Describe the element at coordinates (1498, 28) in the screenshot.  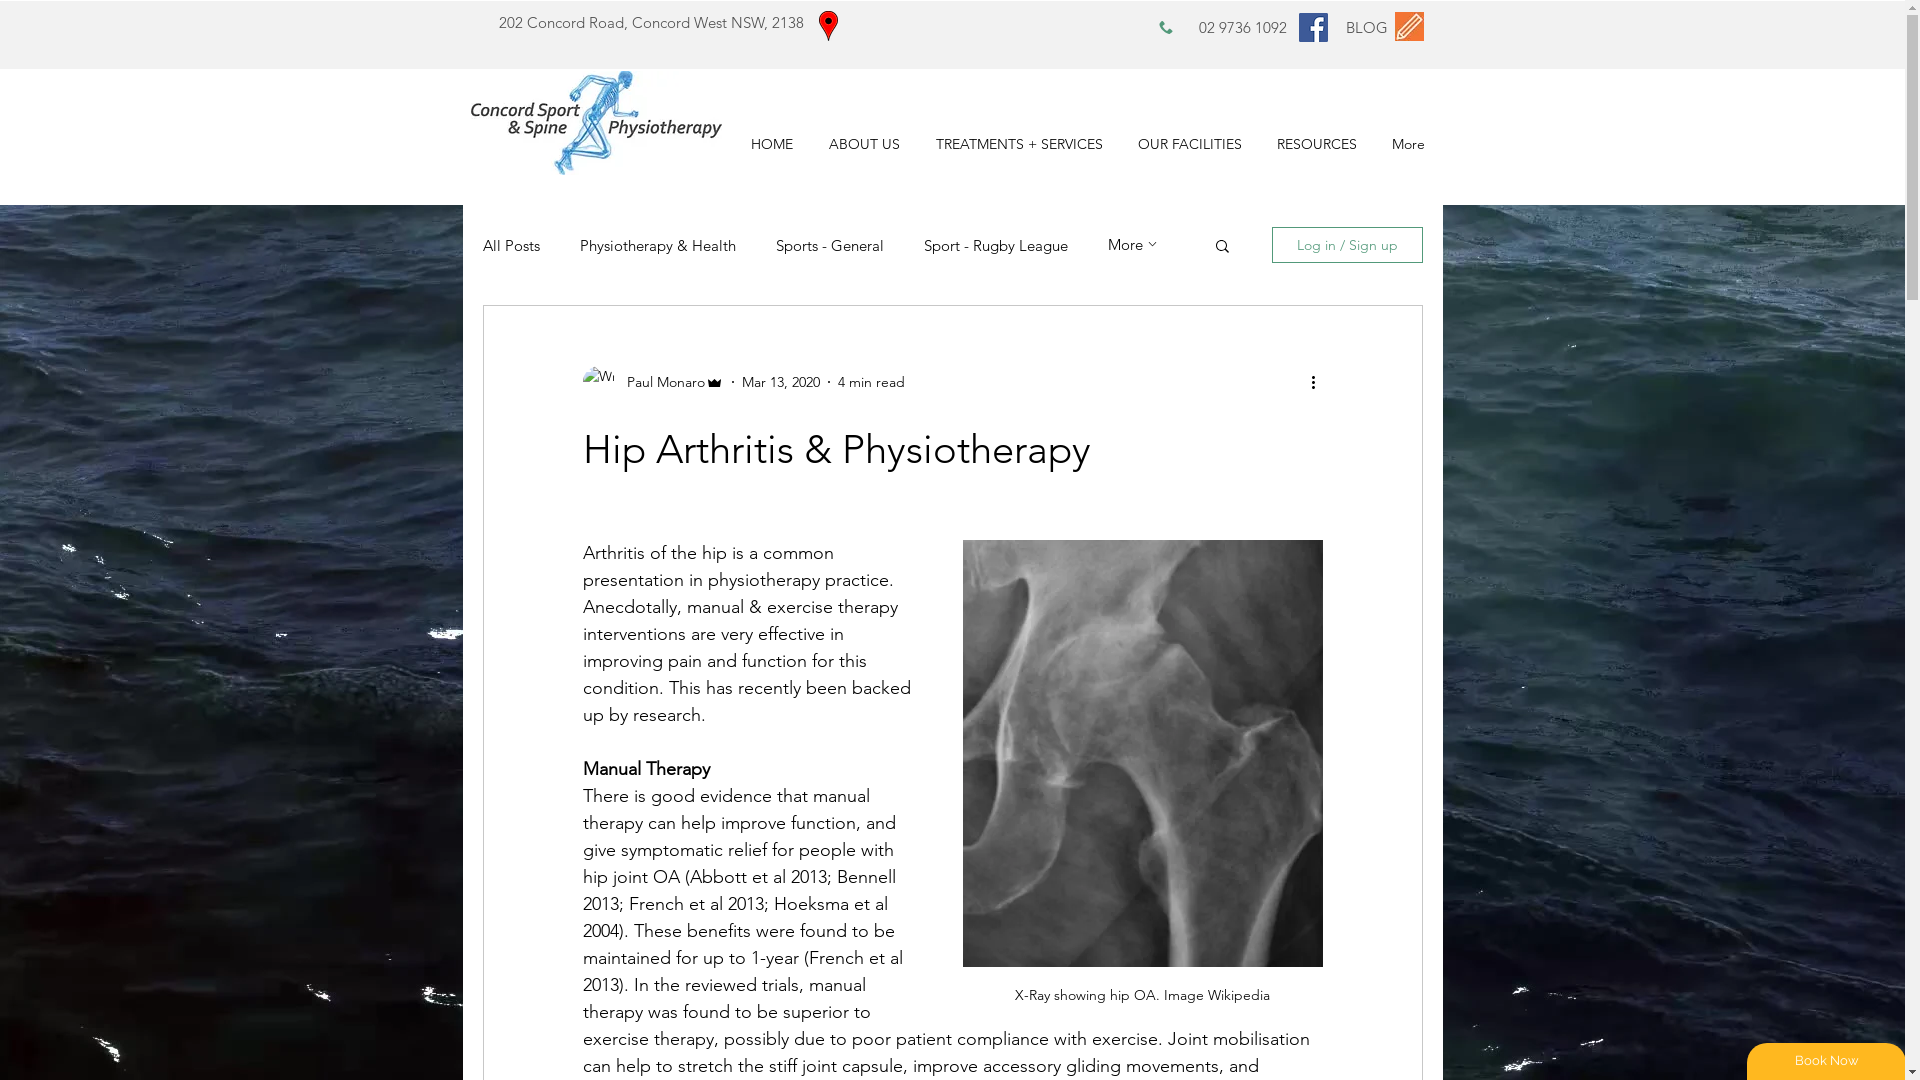
I see `Twitter Follow` at that location.